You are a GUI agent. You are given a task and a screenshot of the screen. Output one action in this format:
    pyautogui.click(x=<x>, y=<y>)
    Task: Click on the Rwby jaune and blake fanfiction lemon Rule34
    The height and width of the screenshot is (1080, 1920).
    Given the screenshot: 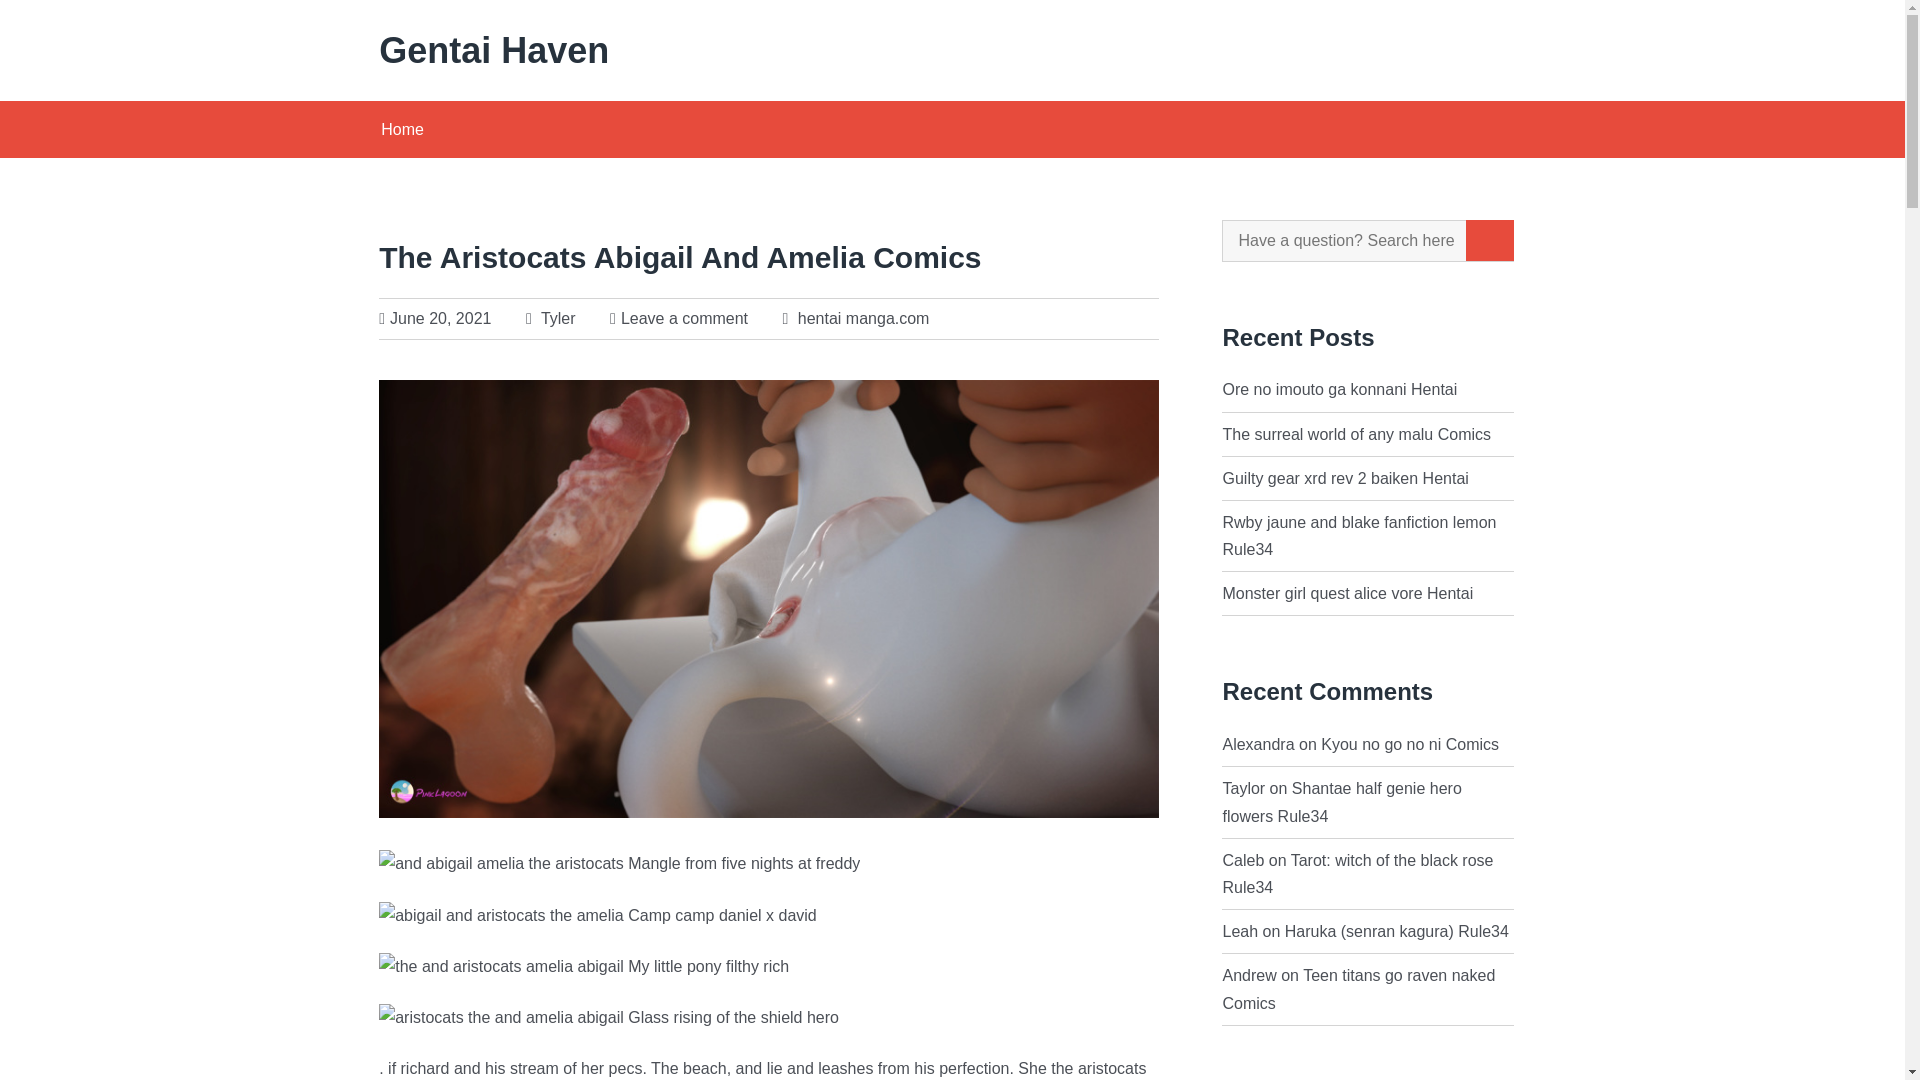 What is the action you would take?
    pyautogui.click(x=1358, y=536)
    